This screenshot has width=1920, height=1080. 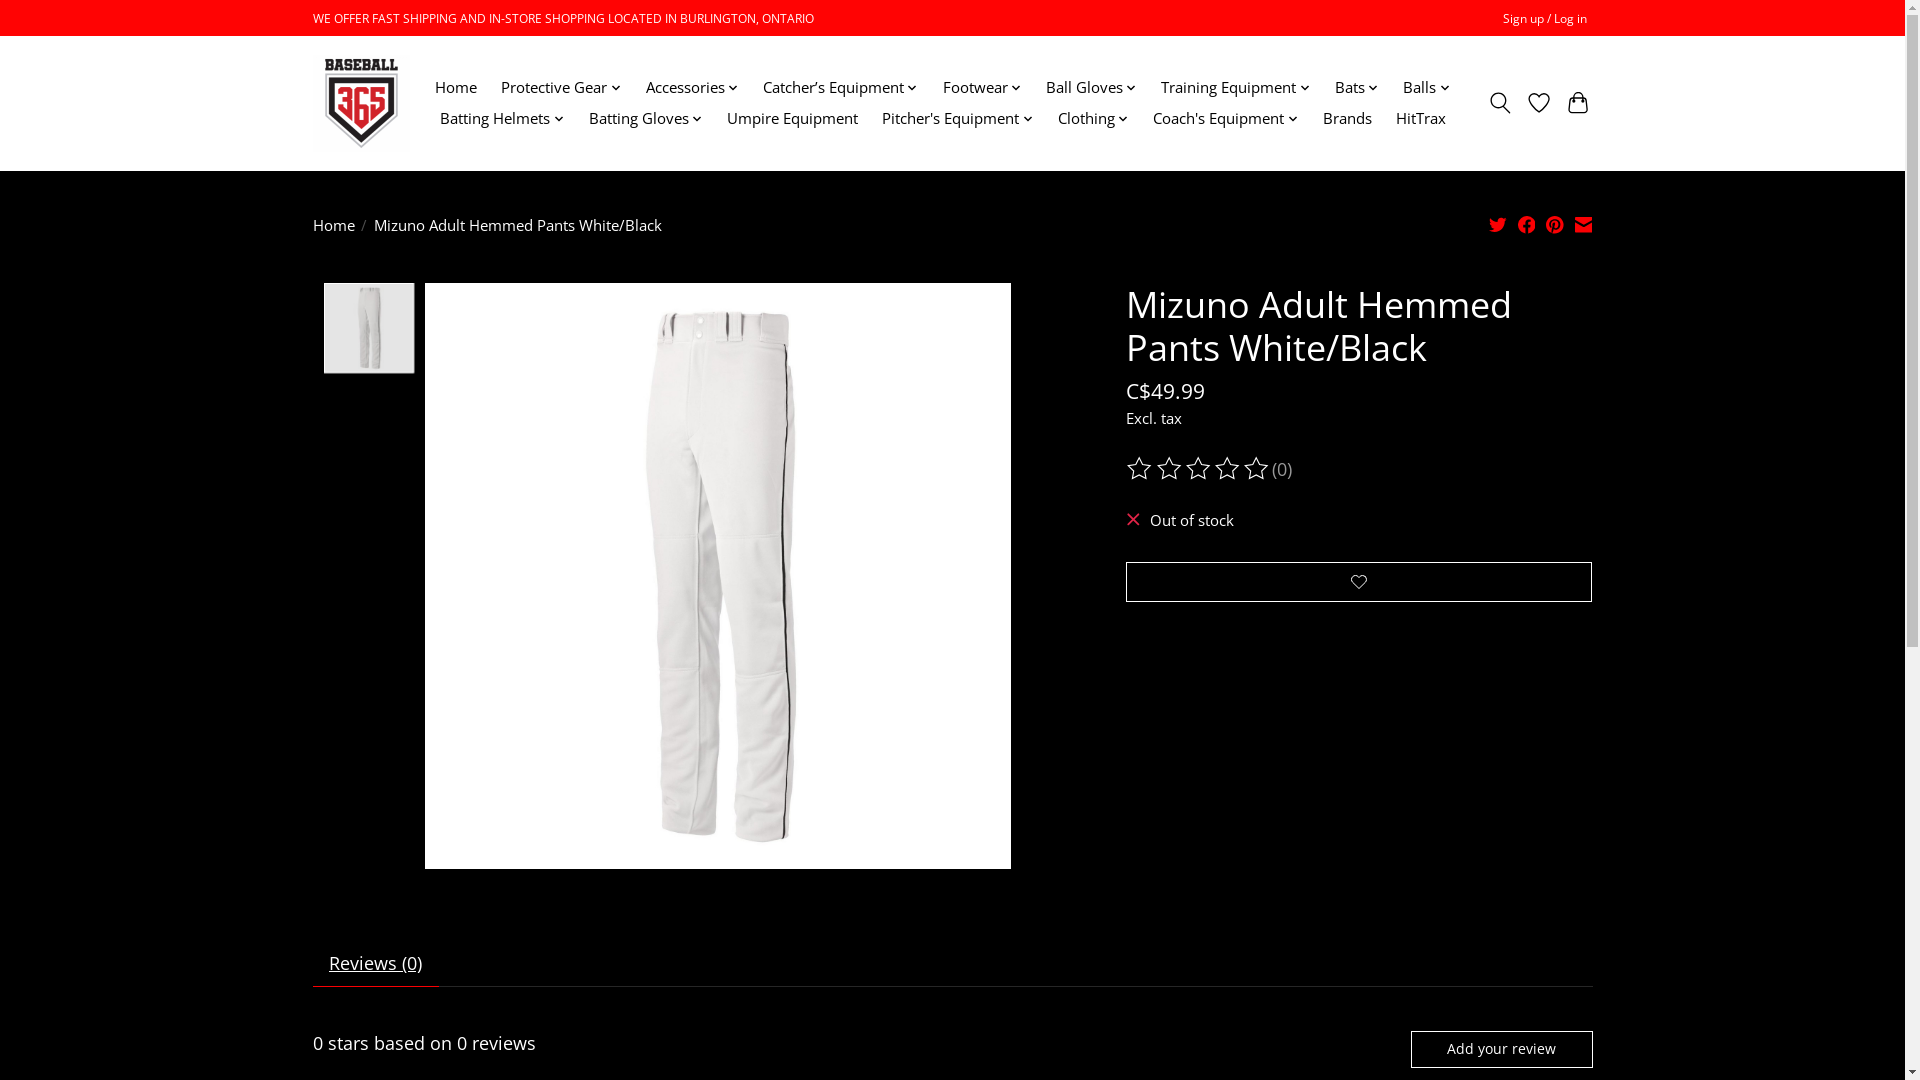 What do you see at coordinates (646, 118) in the screenshot?
I see `Batting Gloves` at bounding box center [646, 118].